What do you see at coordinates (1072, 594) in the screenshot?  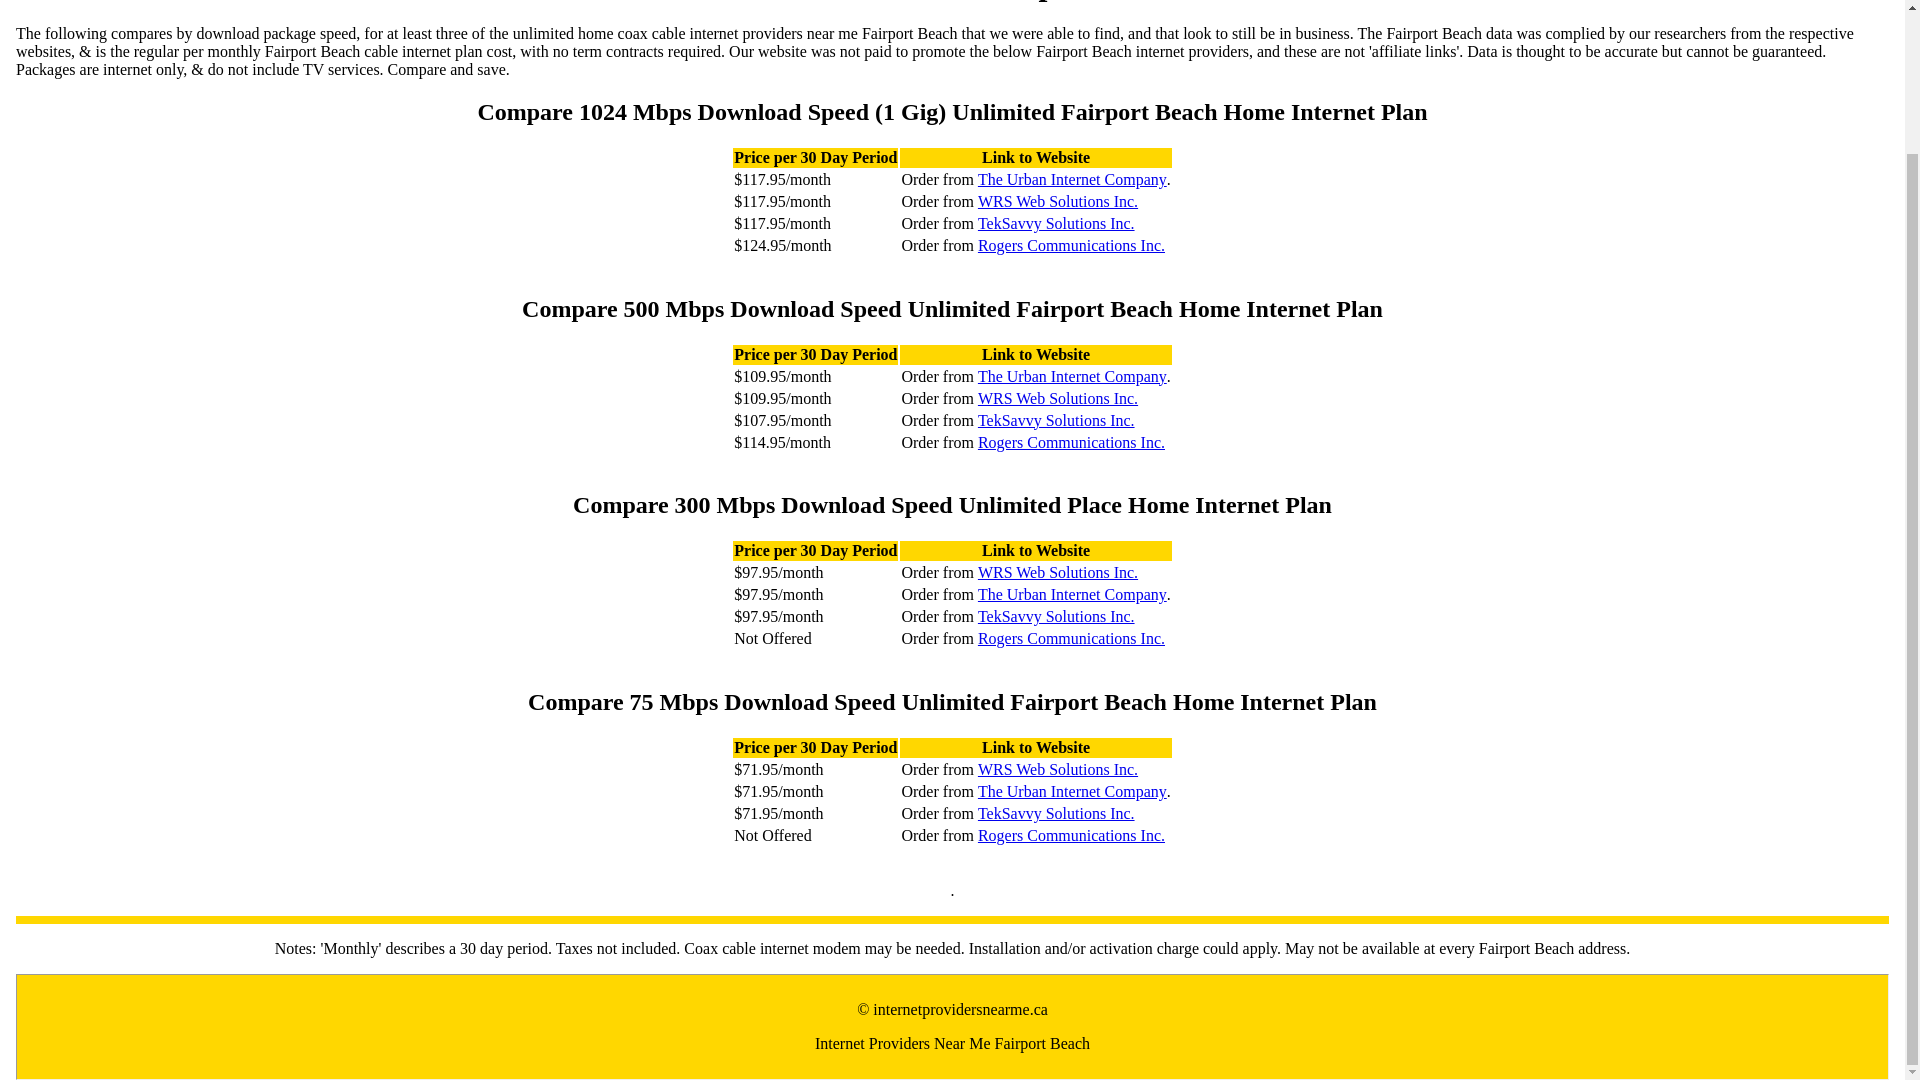 I see `The Urban Internet Company` at bounding box center [1072, 594].